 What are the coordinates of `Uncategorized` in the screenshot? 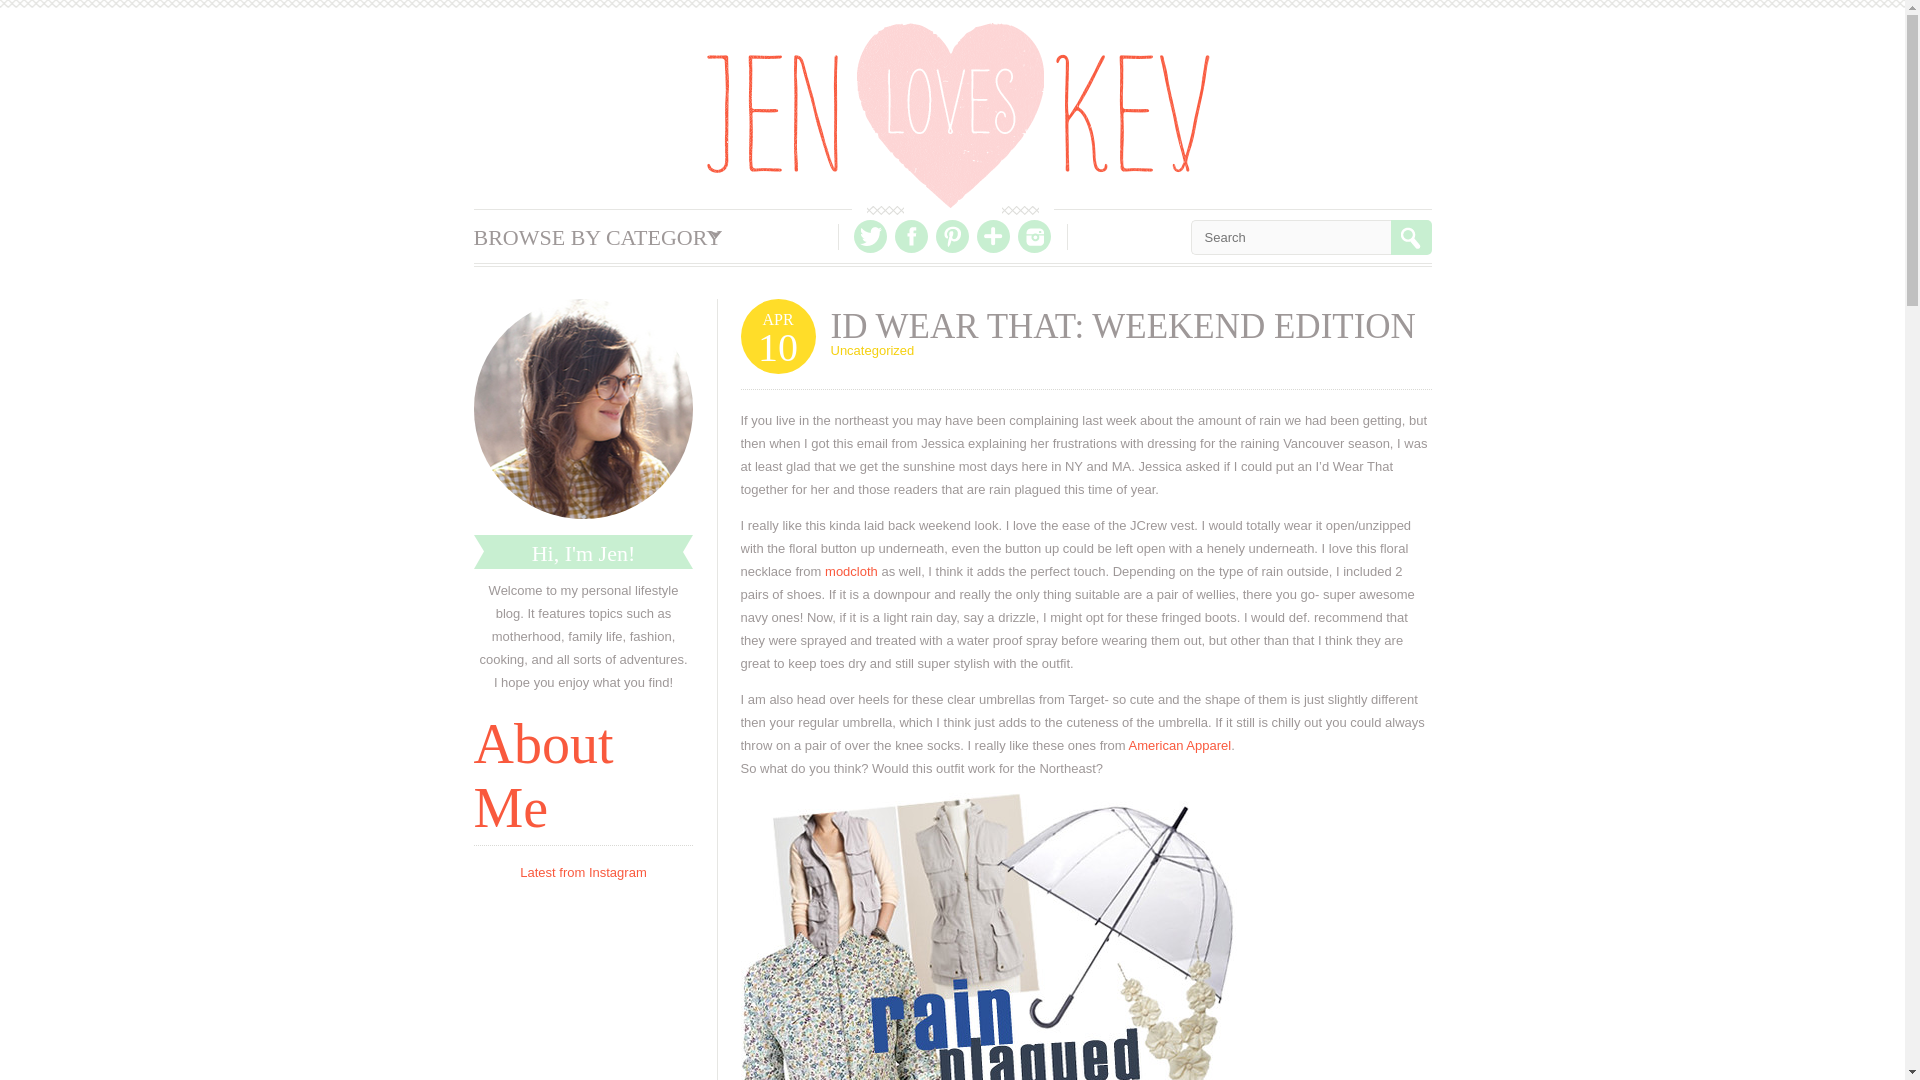 It's located at (871, 350).